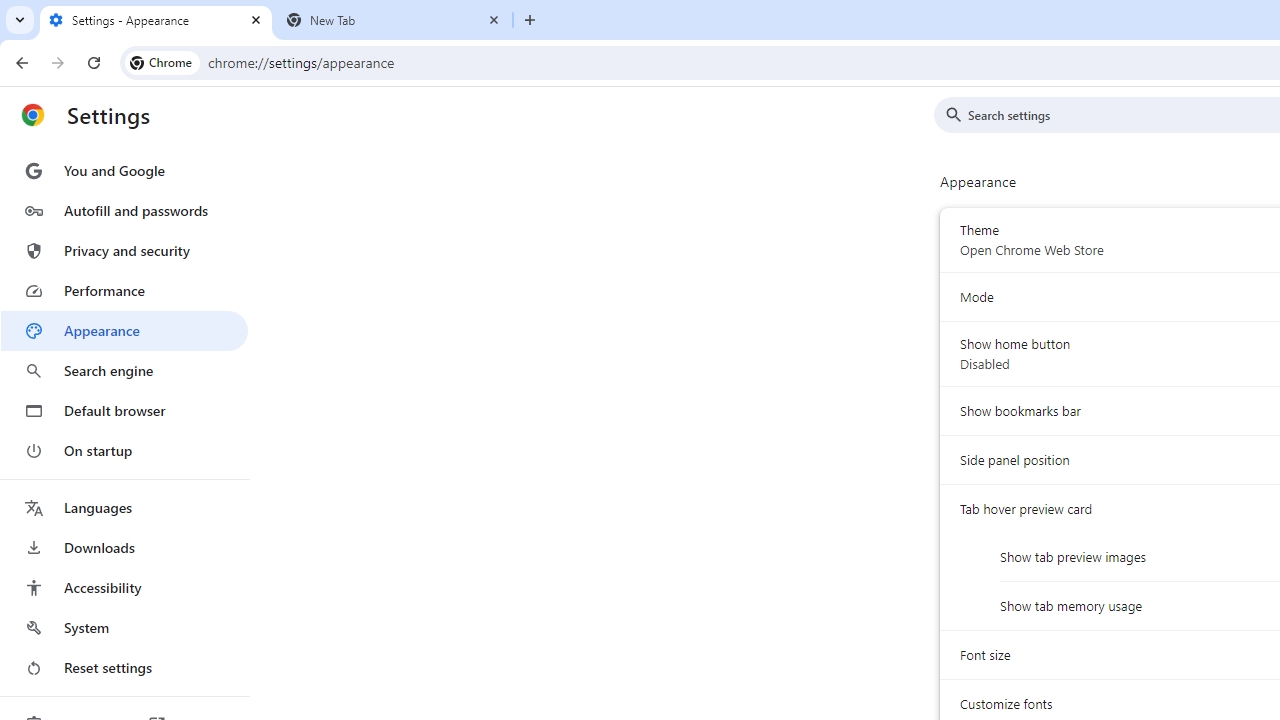  Describe the element at coordinates (124, 668) in the screenshot. I see `Reset settings` at that location.